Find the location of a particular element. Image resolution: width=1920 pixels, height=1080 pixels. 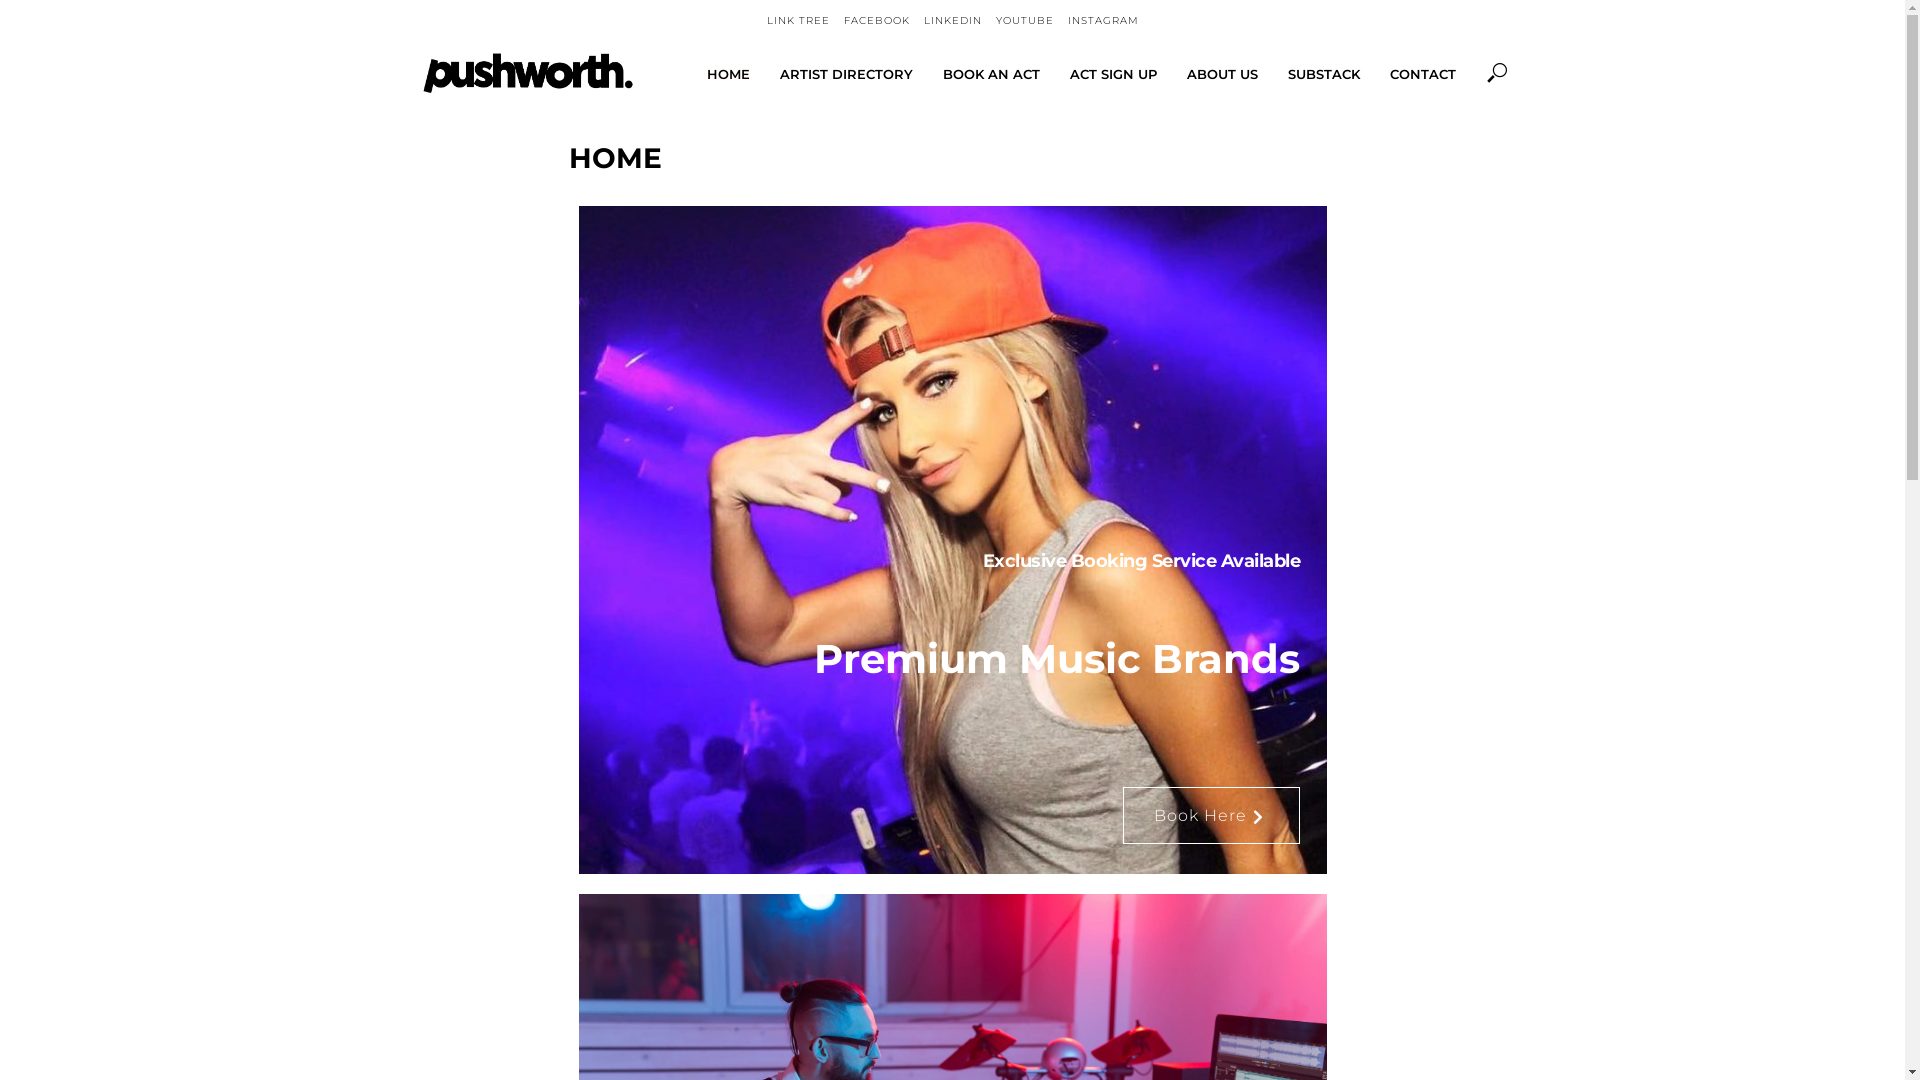

LINK TREE is located at coordinates (798, 21).